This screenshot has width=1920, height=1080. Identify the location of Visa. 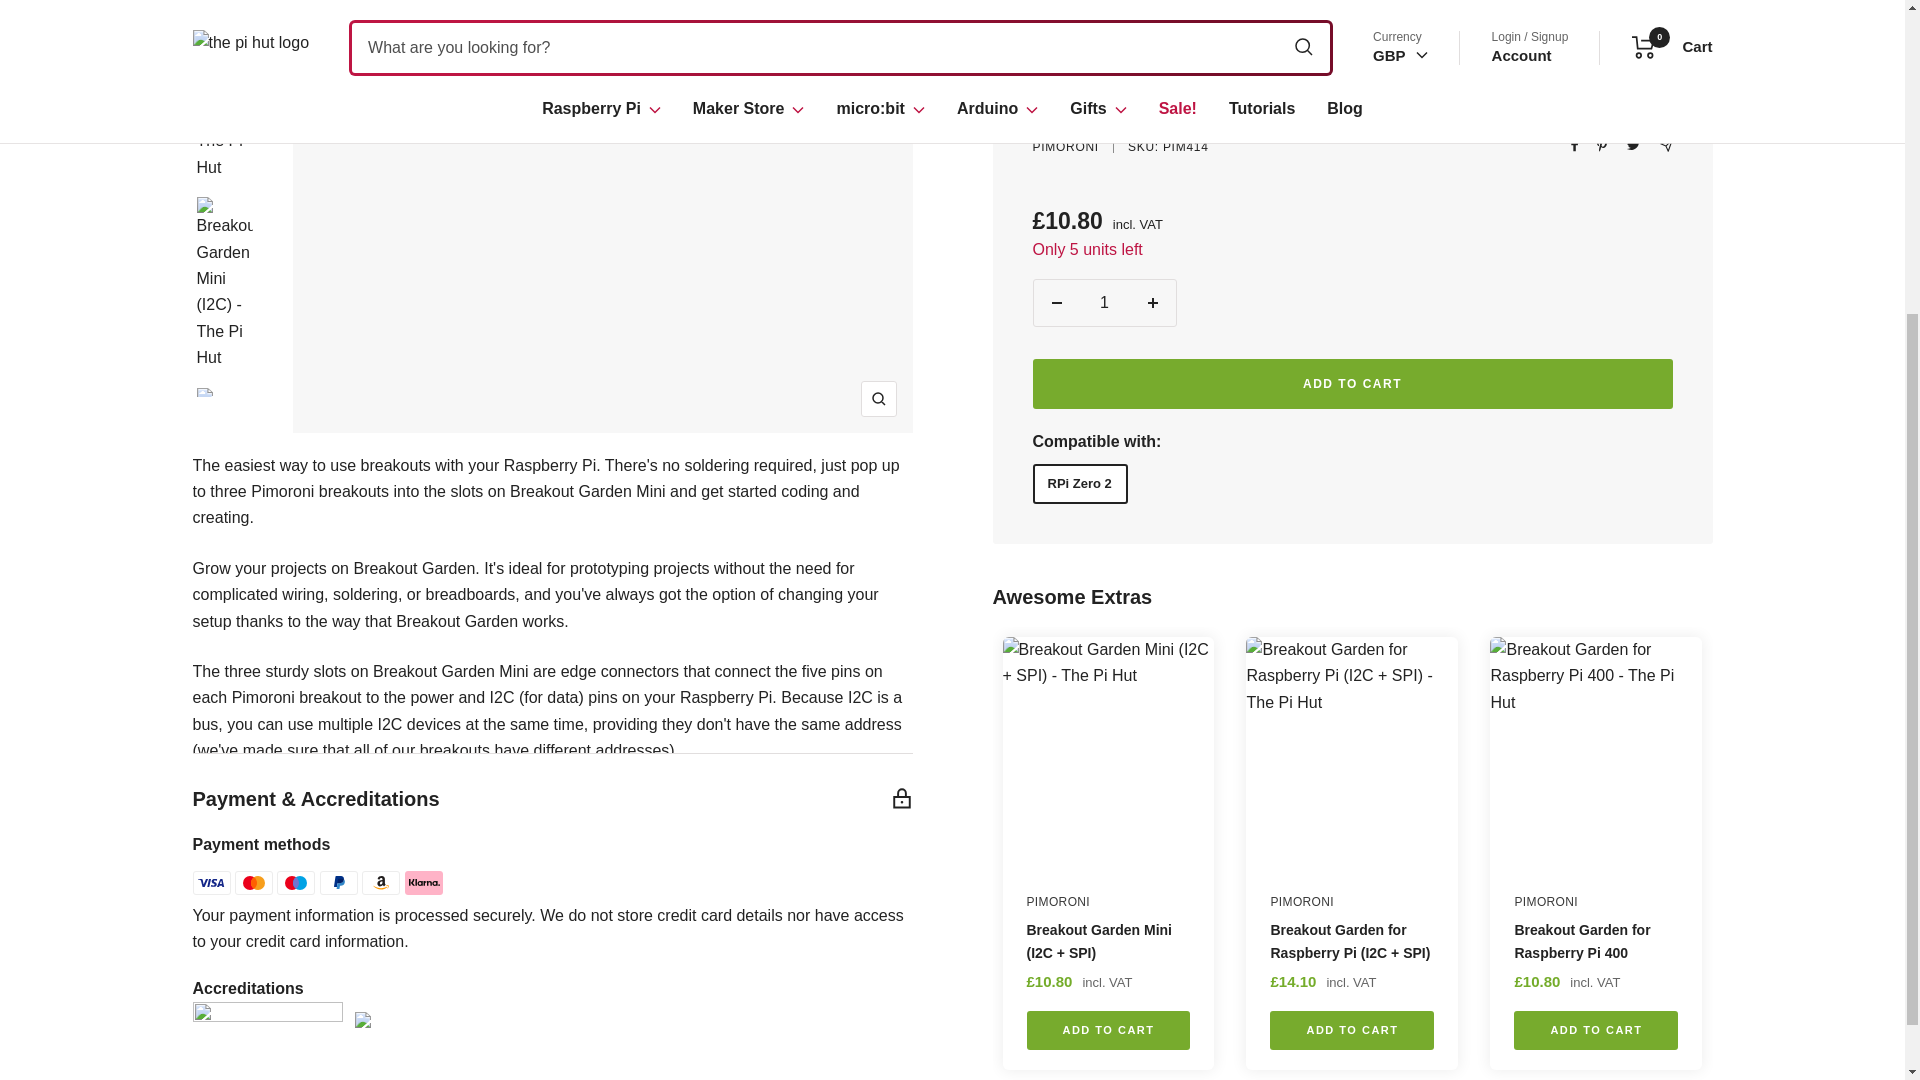
(211, 882).